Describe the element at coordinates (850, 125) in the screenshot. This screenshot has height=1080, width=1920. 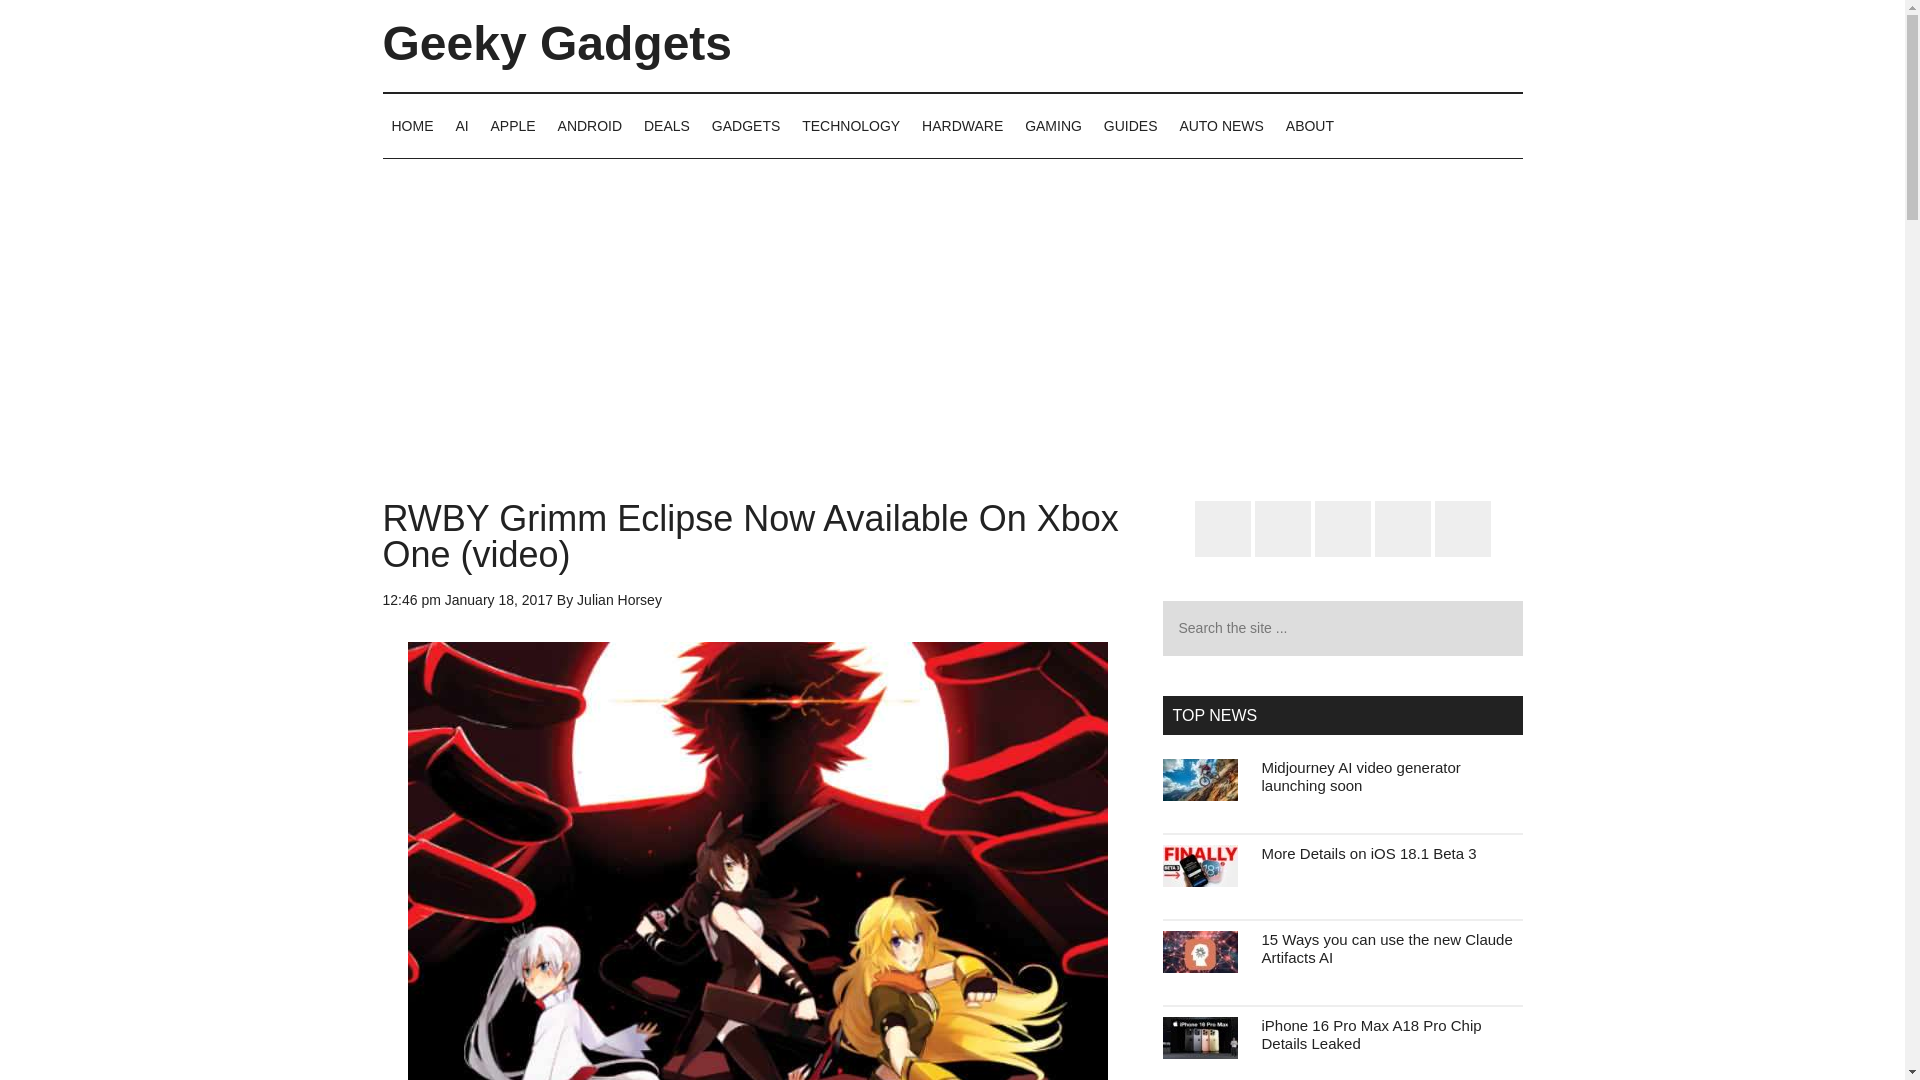
I see `TECHNOLOGY` at that location.